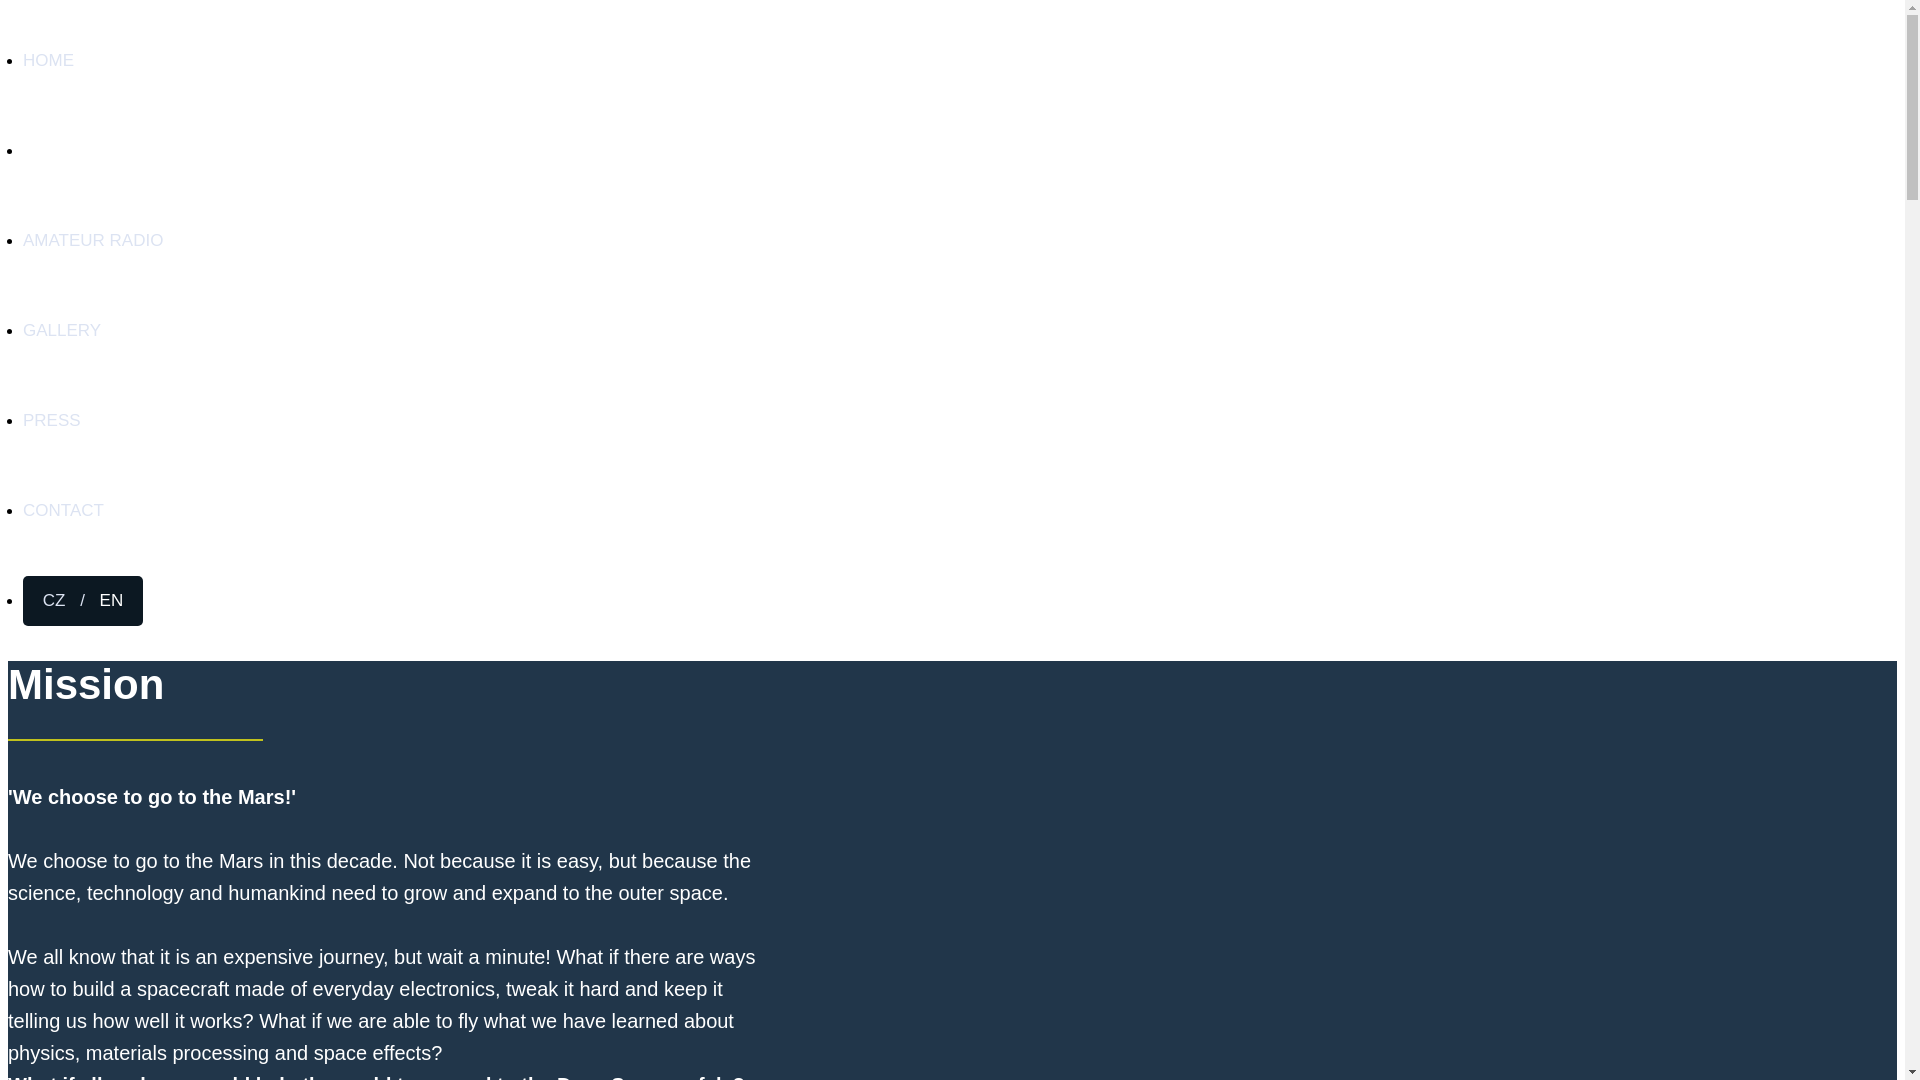  Describe the element at coordinates (112, 600) in the screenshot. I see `EN` at that location.